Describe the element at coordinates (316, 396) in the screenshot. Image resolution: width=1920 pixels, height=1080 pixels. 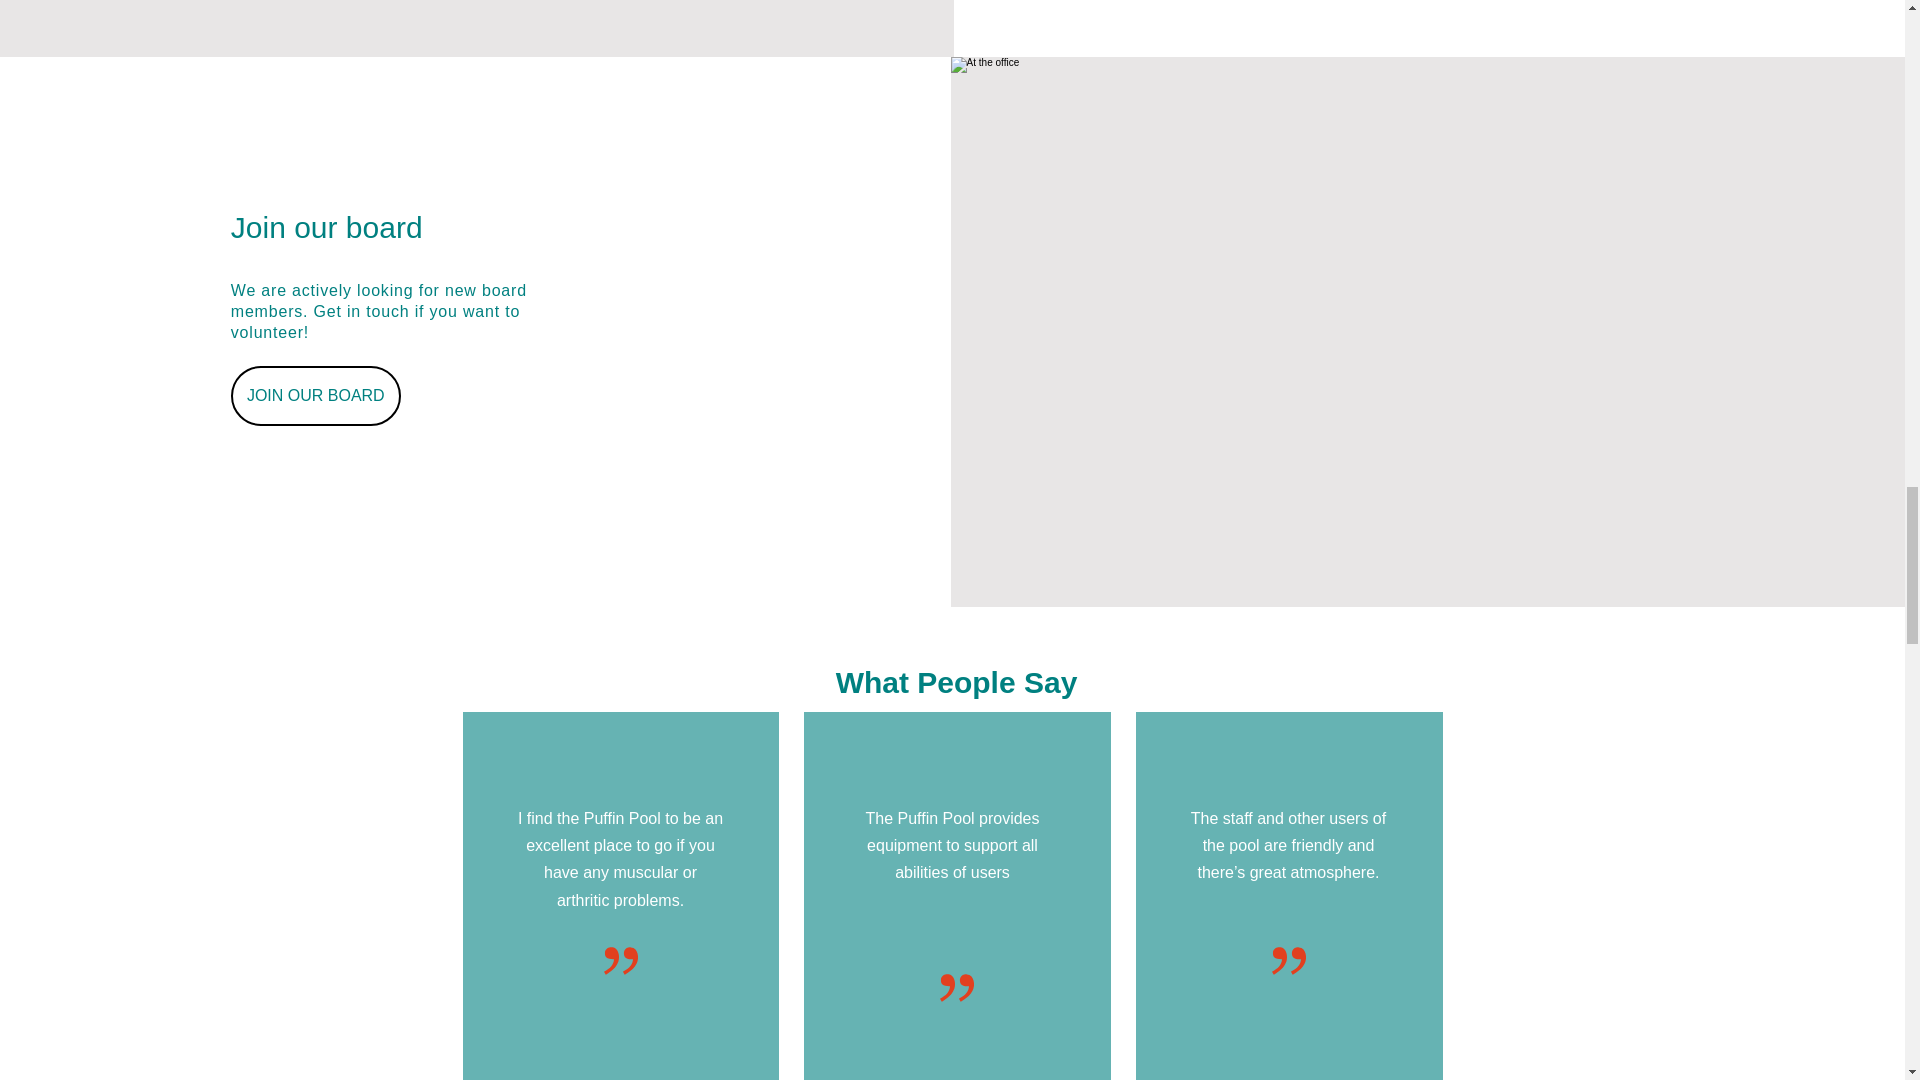
I see `JOIN OUR BOARD` at that location.